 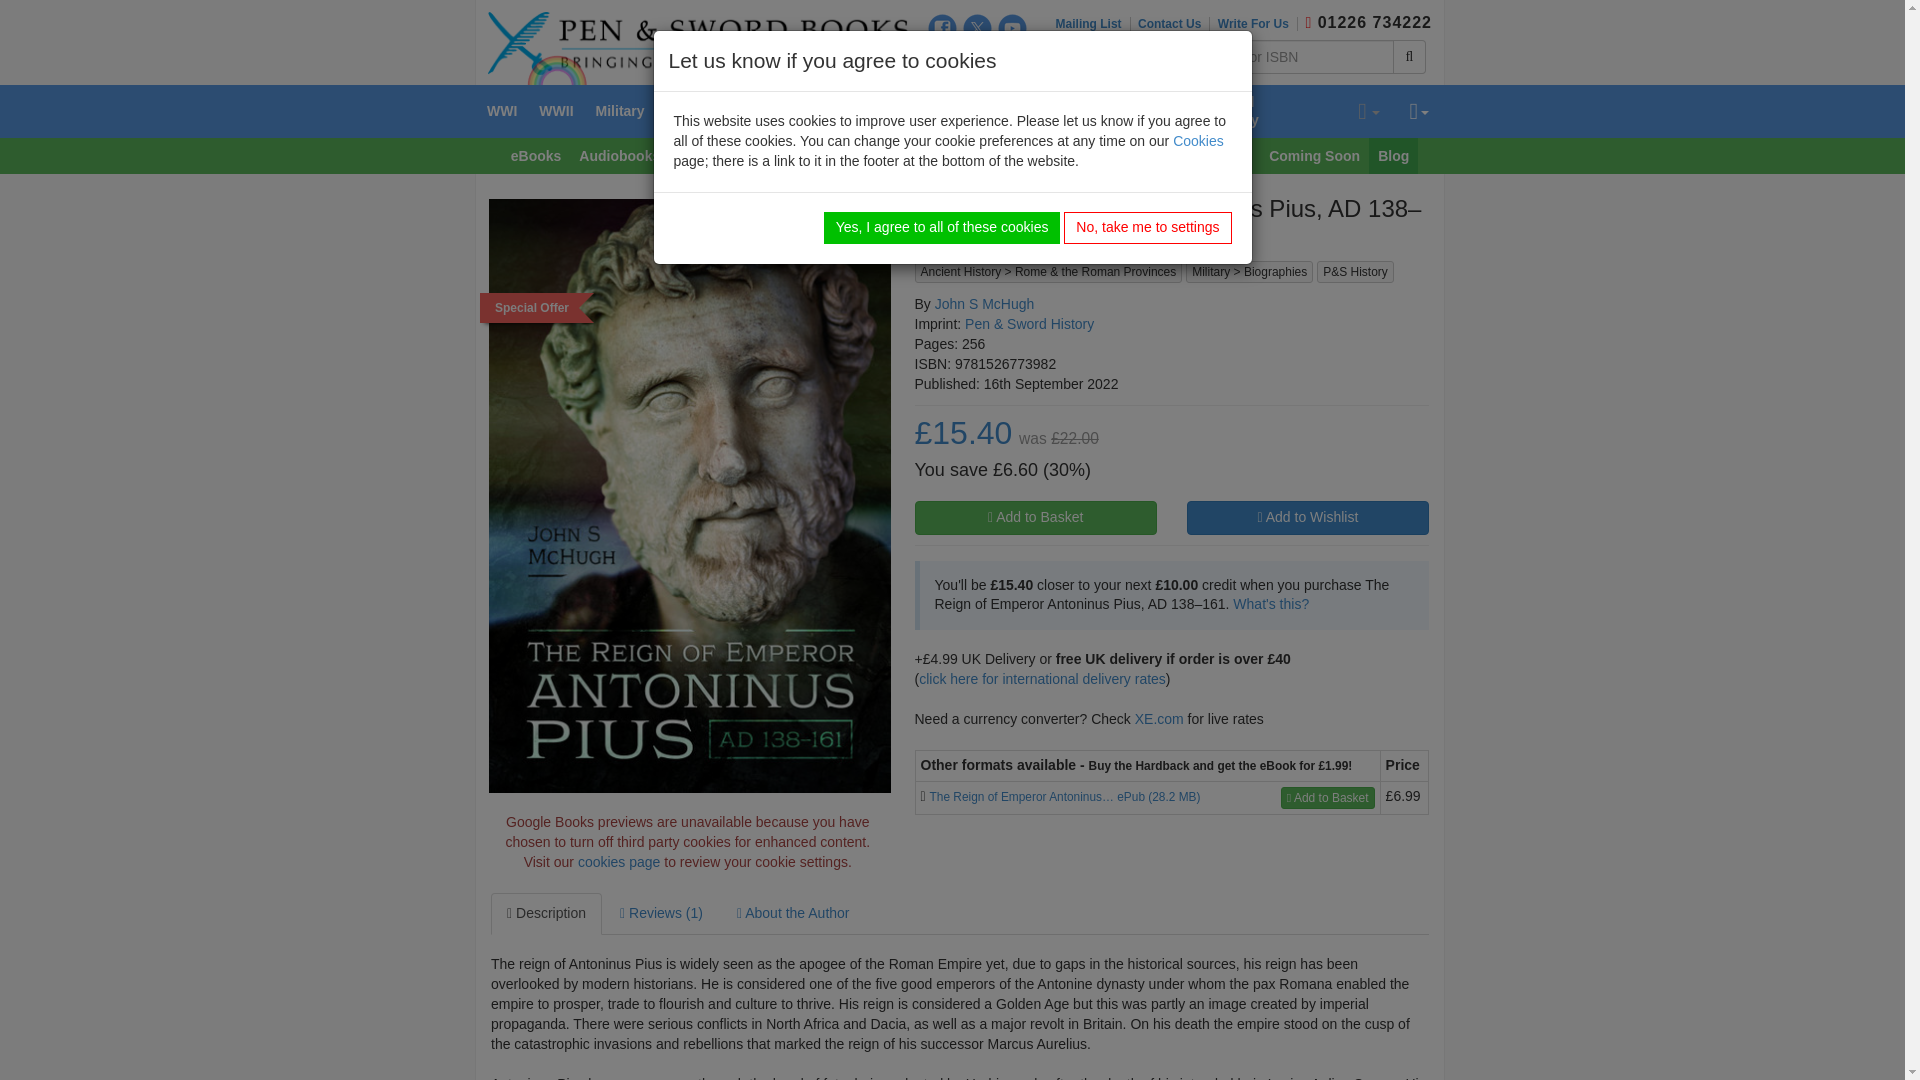 What do you see at coordinates (1257, 24) in the screenshot?
I see `Write For Us` at bounding box center [1257, 24].